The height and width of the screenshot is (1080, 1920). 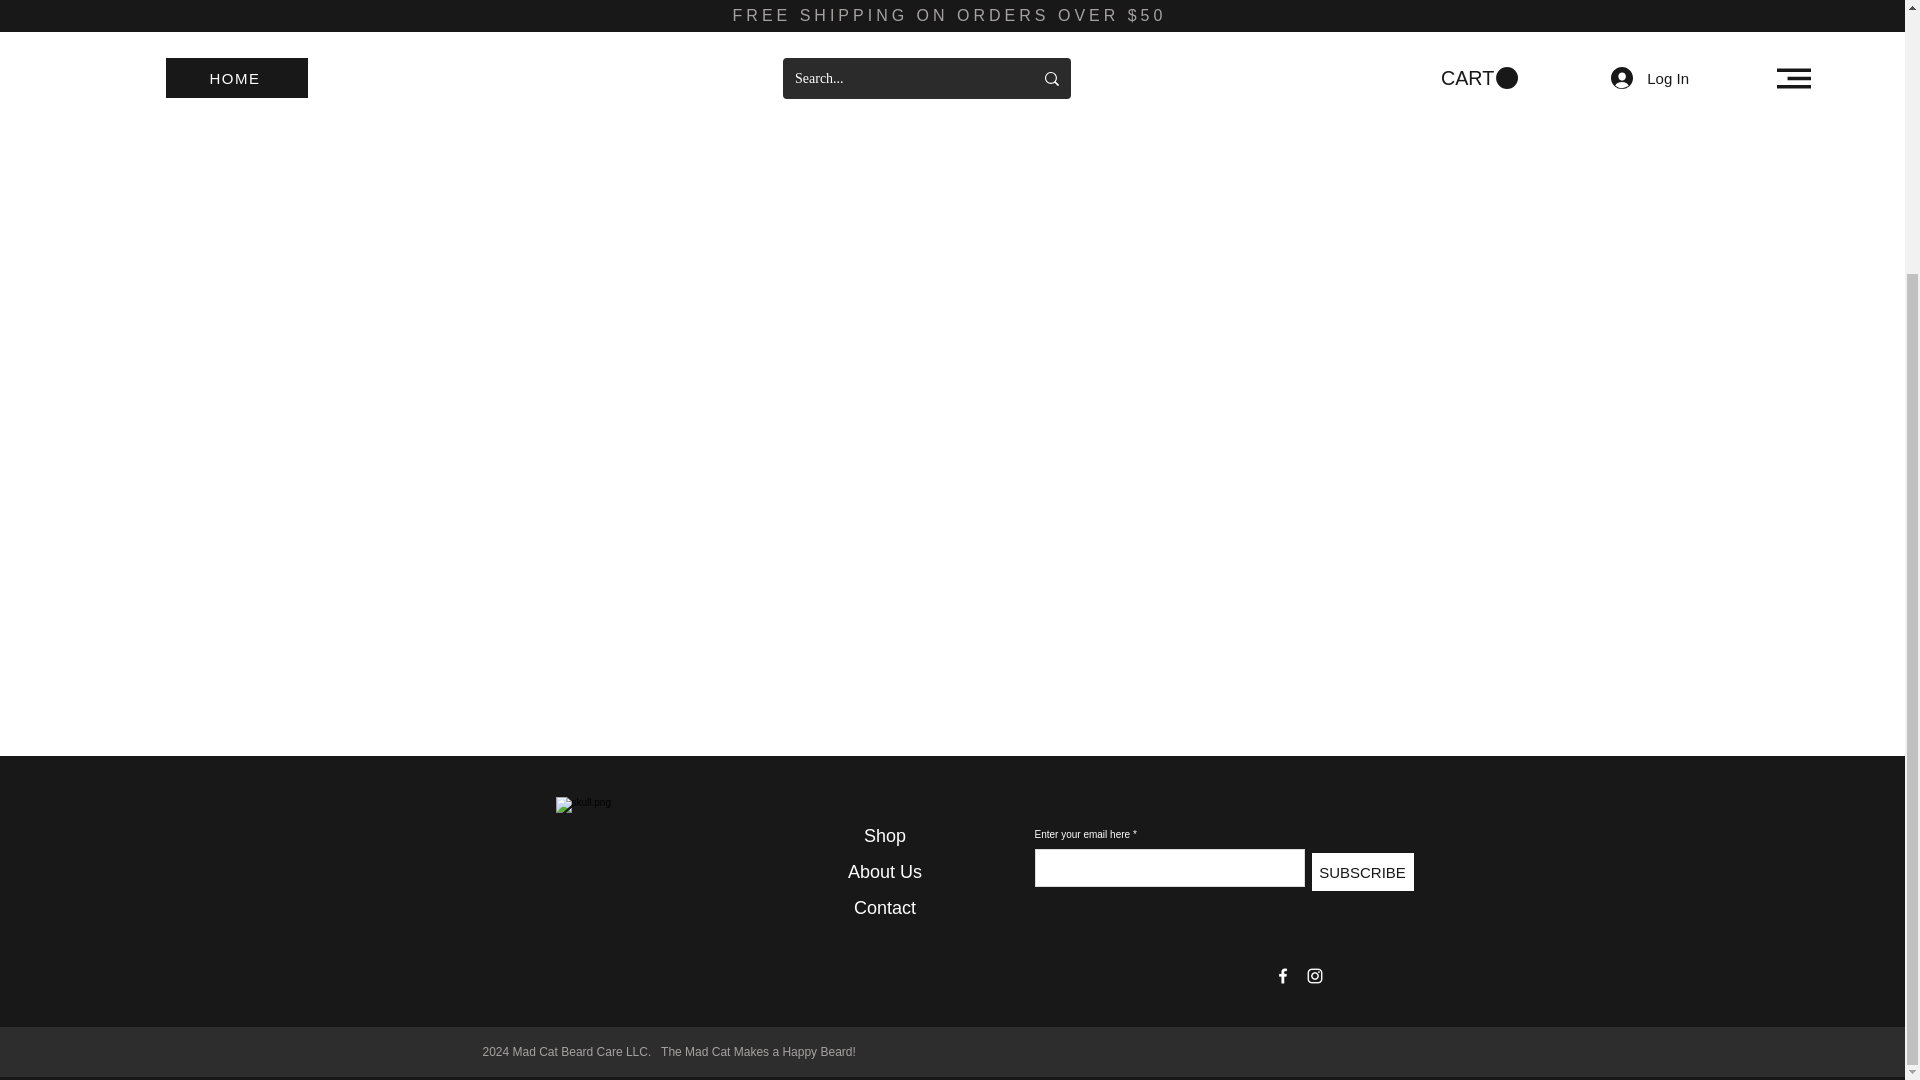 I want to click on Shop, so click(x=885, y=836).